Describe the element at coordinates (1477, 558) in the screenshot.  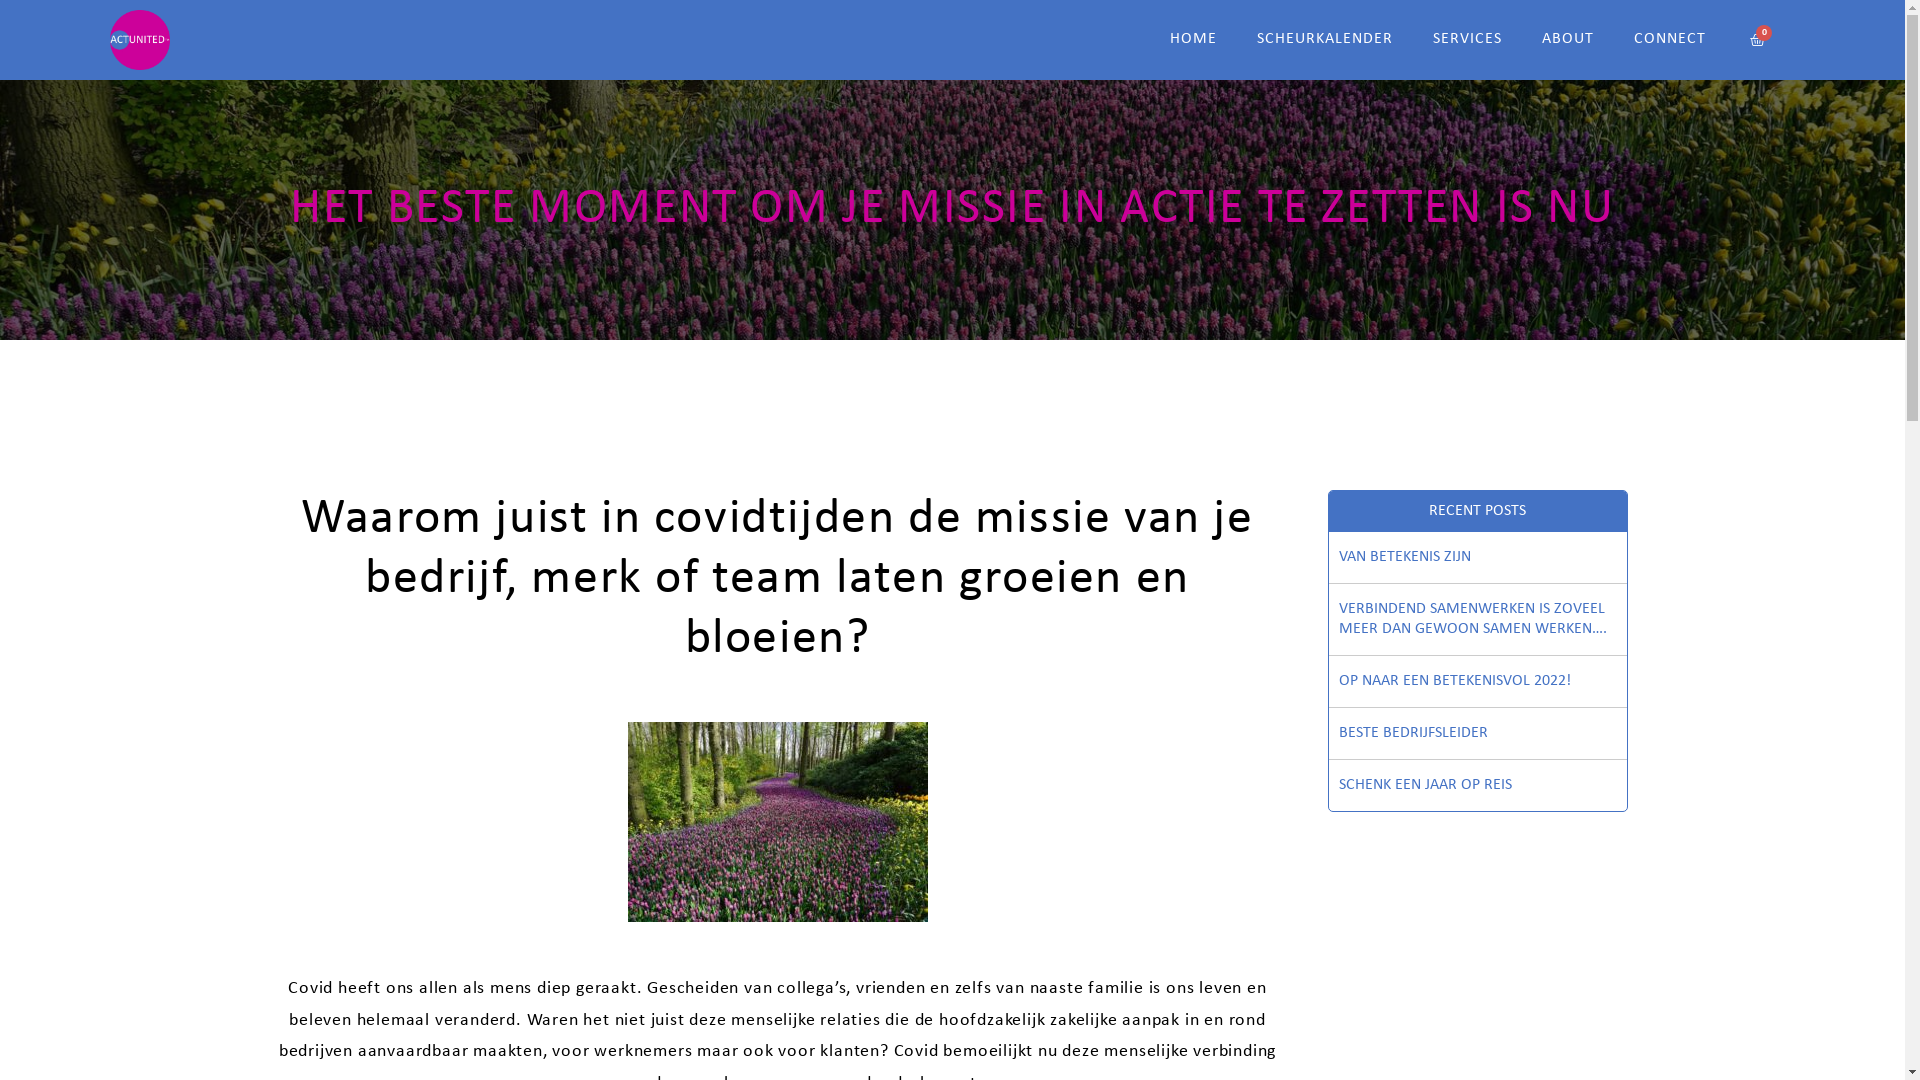
I see `VAN BETEKENIS ZIJN` at that location.